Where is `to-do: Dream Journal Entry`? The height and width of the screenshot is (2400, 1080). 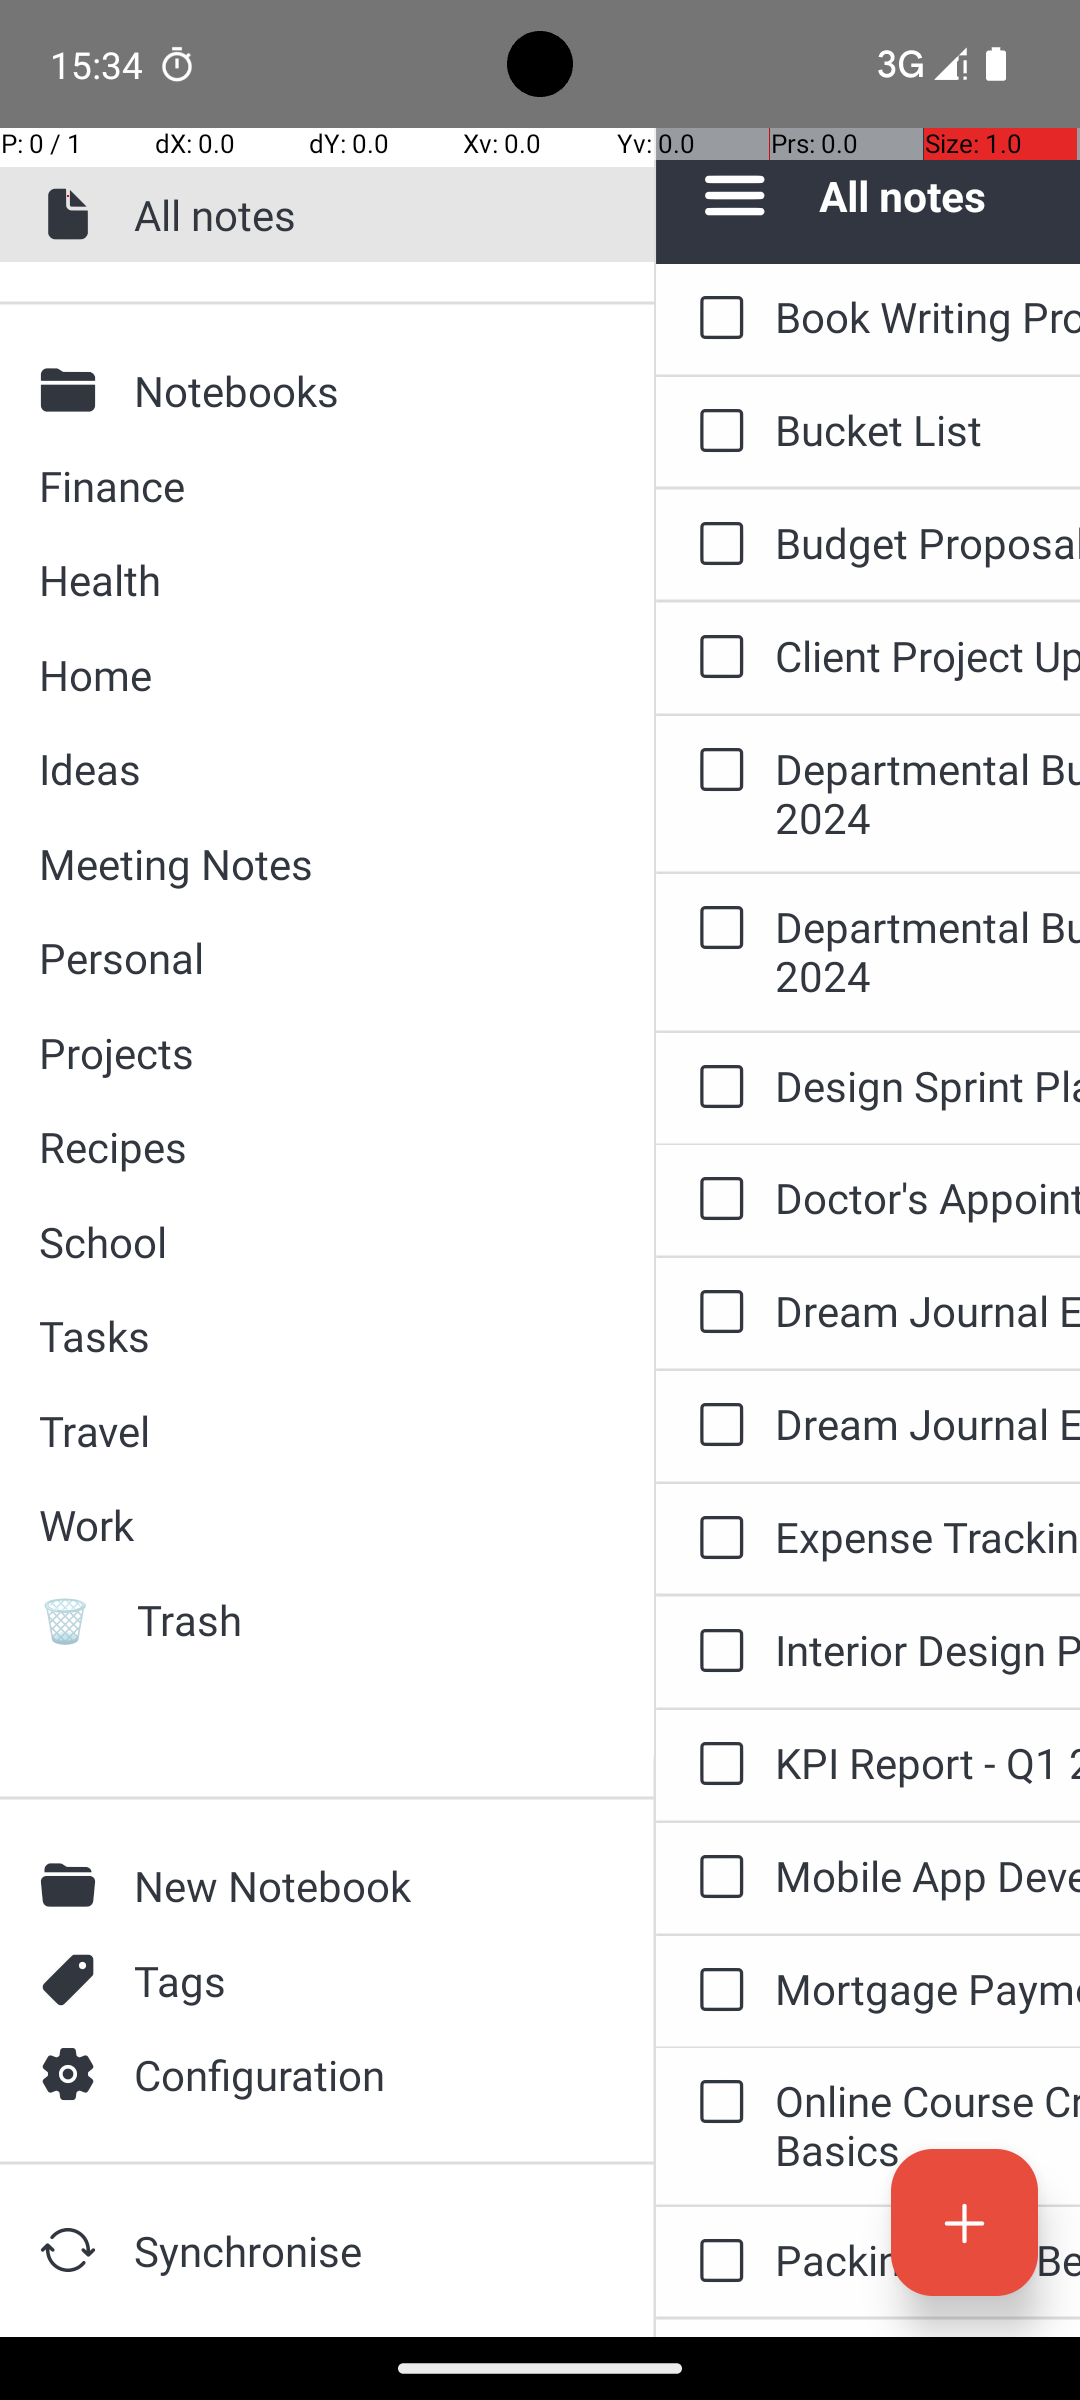 to-do: Dream Journal Entry is located at coordinates (716, 1312).